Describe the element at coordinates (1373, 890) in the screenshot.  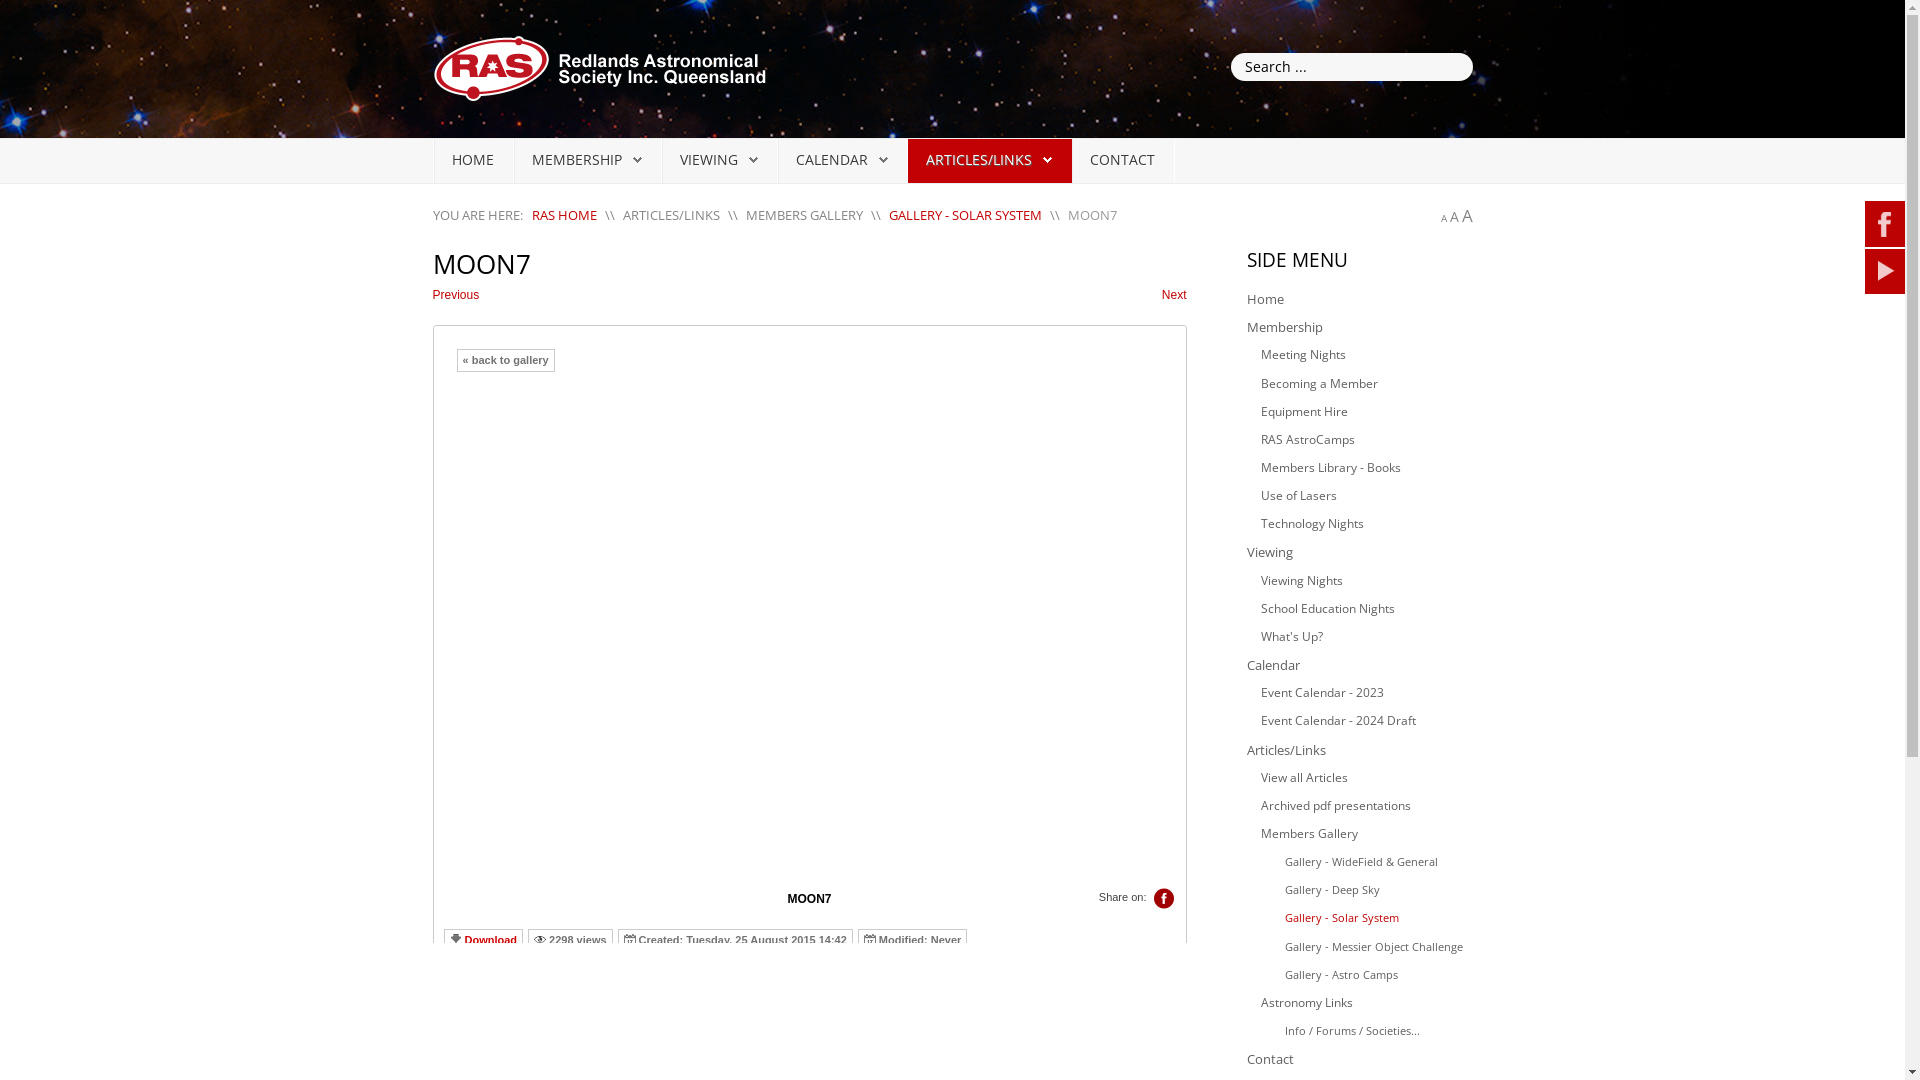
I see `Gallery - Deep Sky` at that location.